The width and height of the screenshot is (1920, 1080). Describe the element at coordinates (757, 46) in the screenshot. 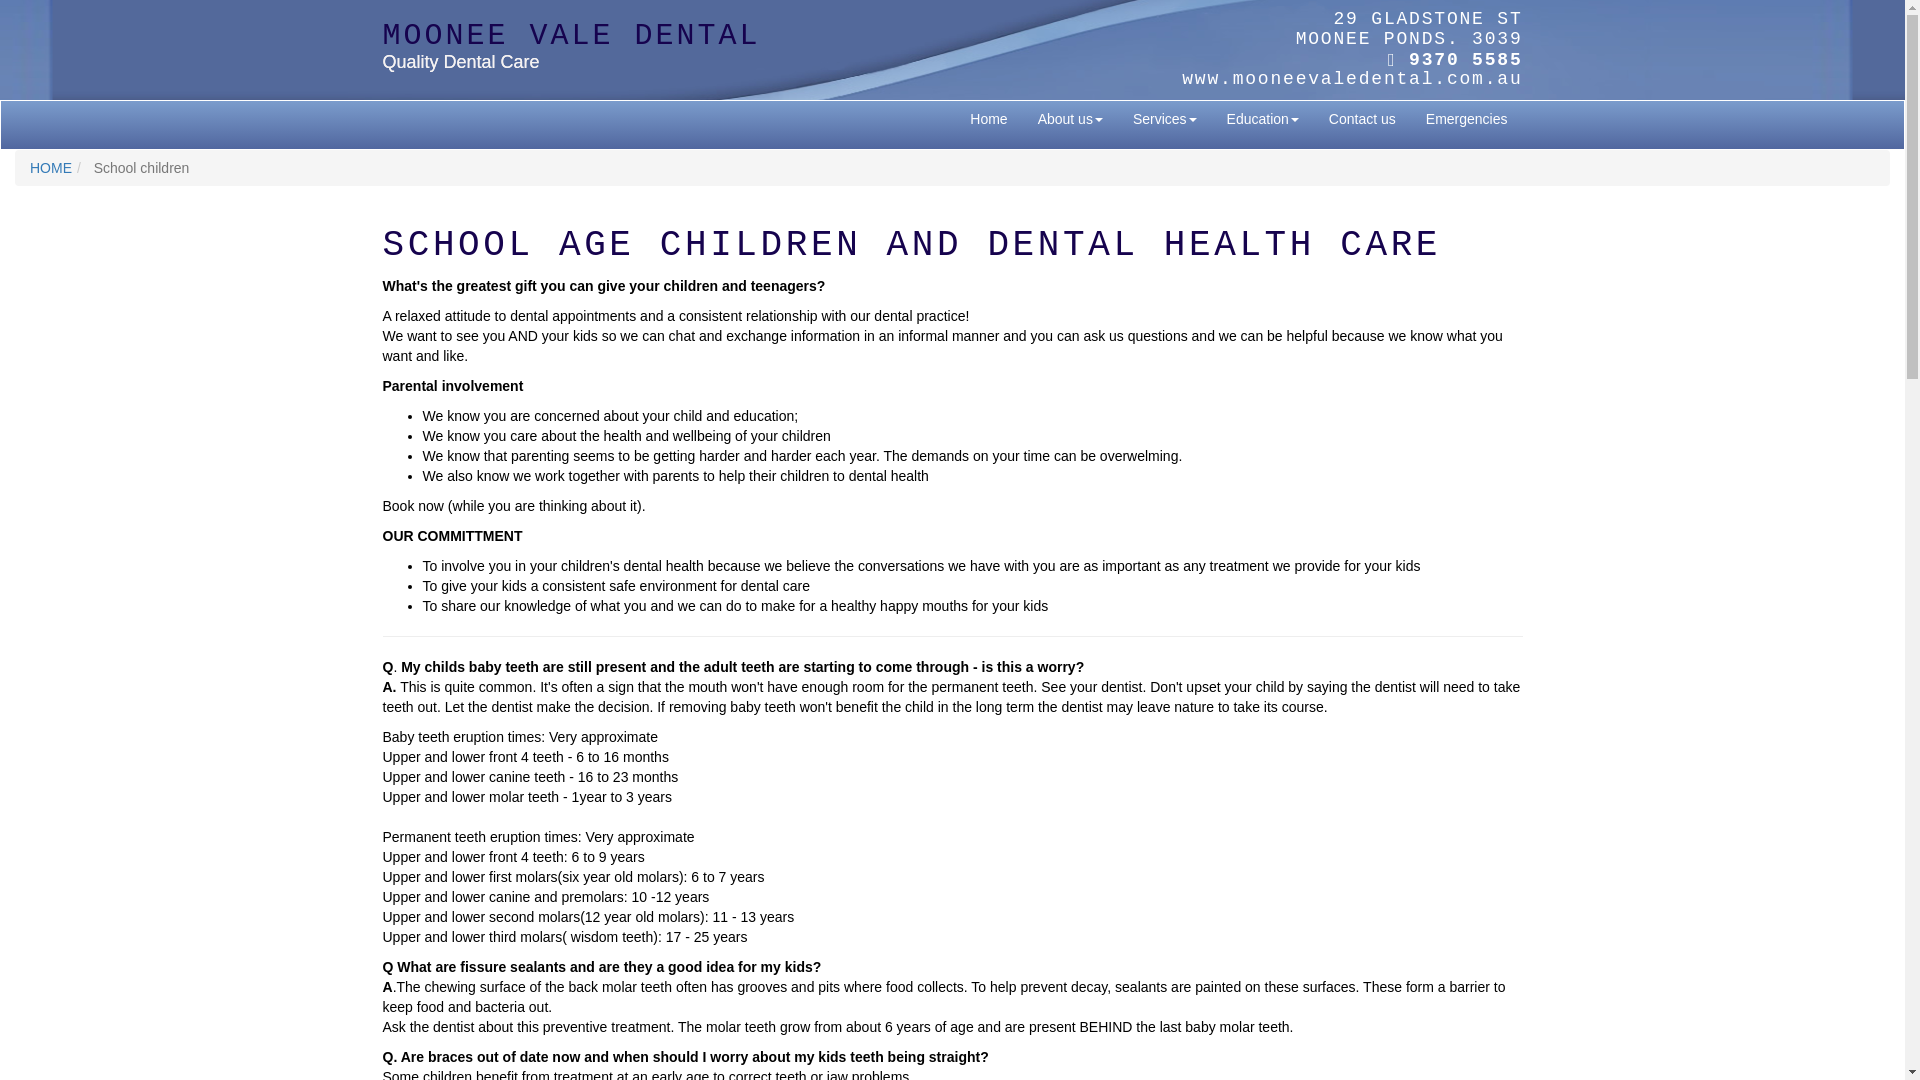

I see `MOONEE VALE DENTAL
Quality Dental Care` at that location.